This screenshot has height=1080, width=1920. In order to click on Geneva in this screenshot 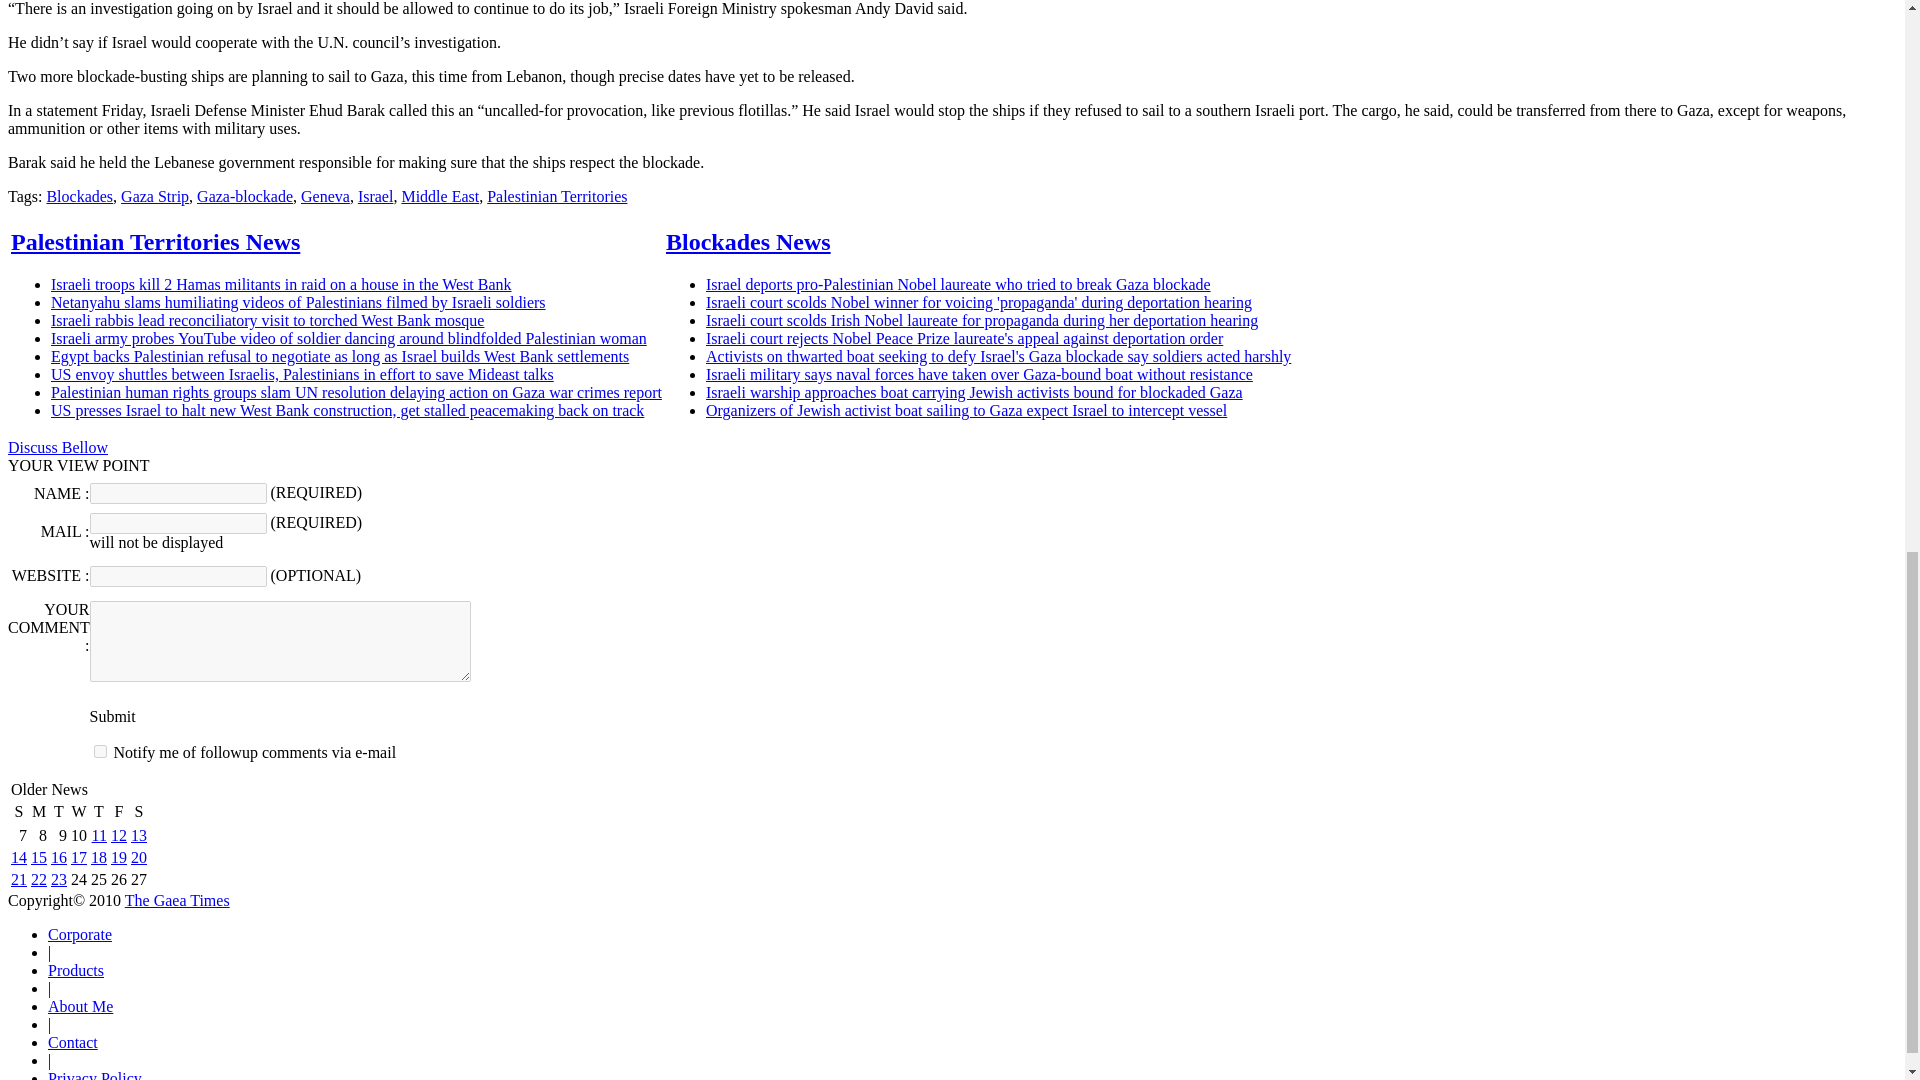, I will do `click(325, 196)`.